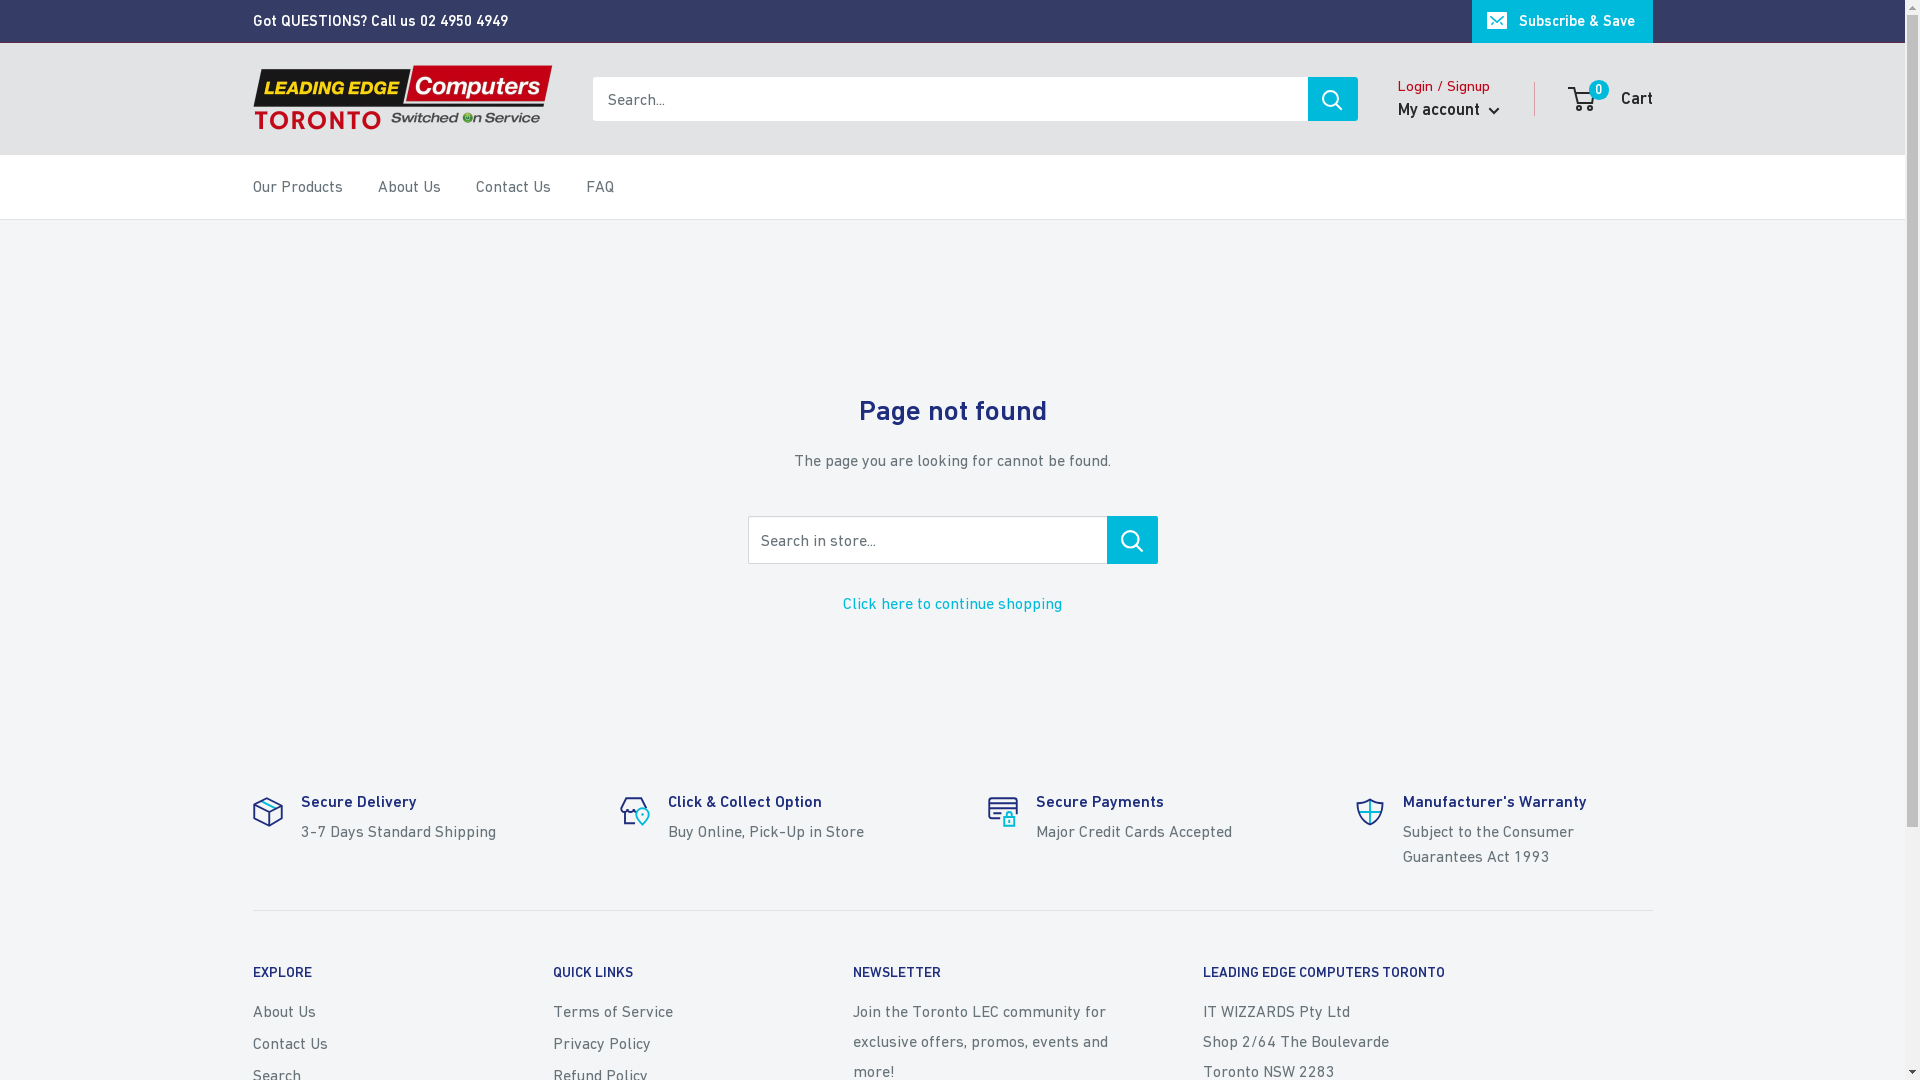 This screenshot has height=1080, width=1920. Describe the element at coordinates (1562, 21) in the screenshot. I see `Subscribe & Save` at that location.